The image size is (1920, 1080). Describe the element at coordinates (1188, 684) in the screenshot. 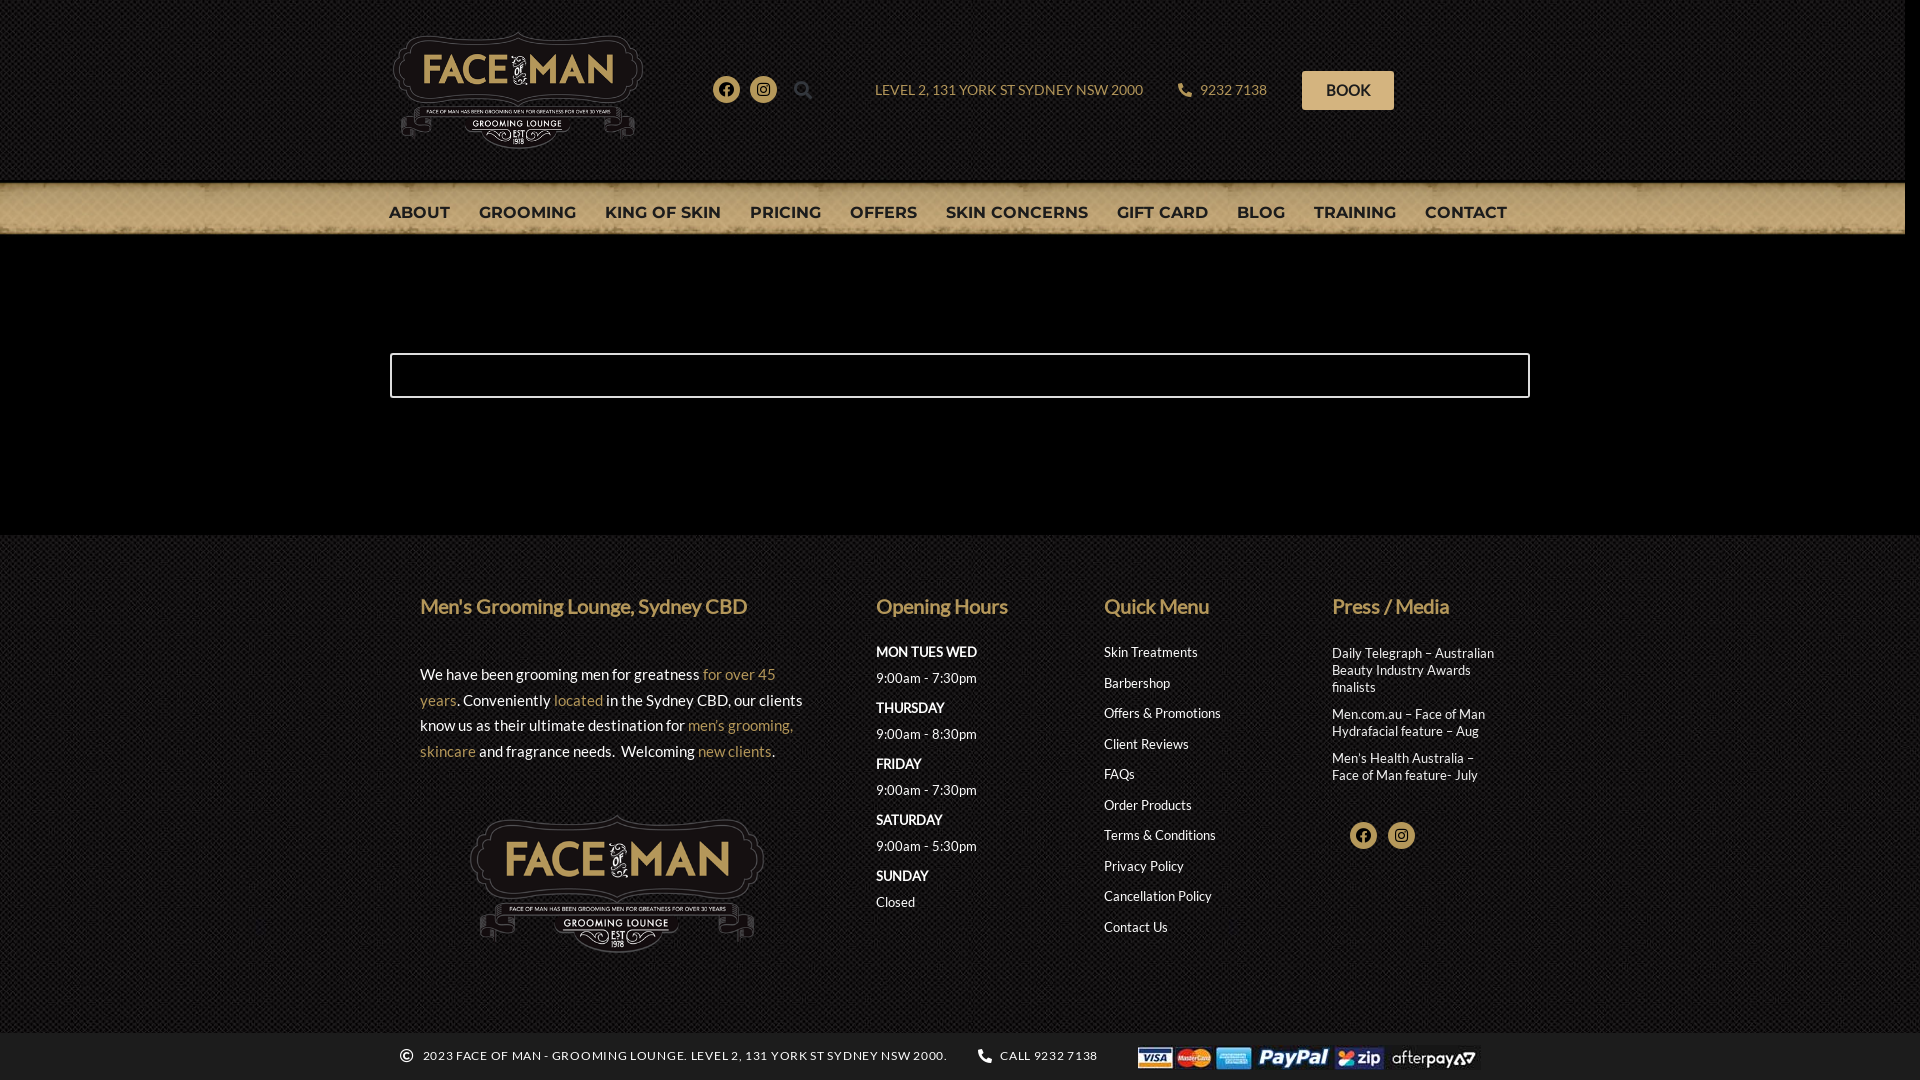

I see `Barbershop` at that location.